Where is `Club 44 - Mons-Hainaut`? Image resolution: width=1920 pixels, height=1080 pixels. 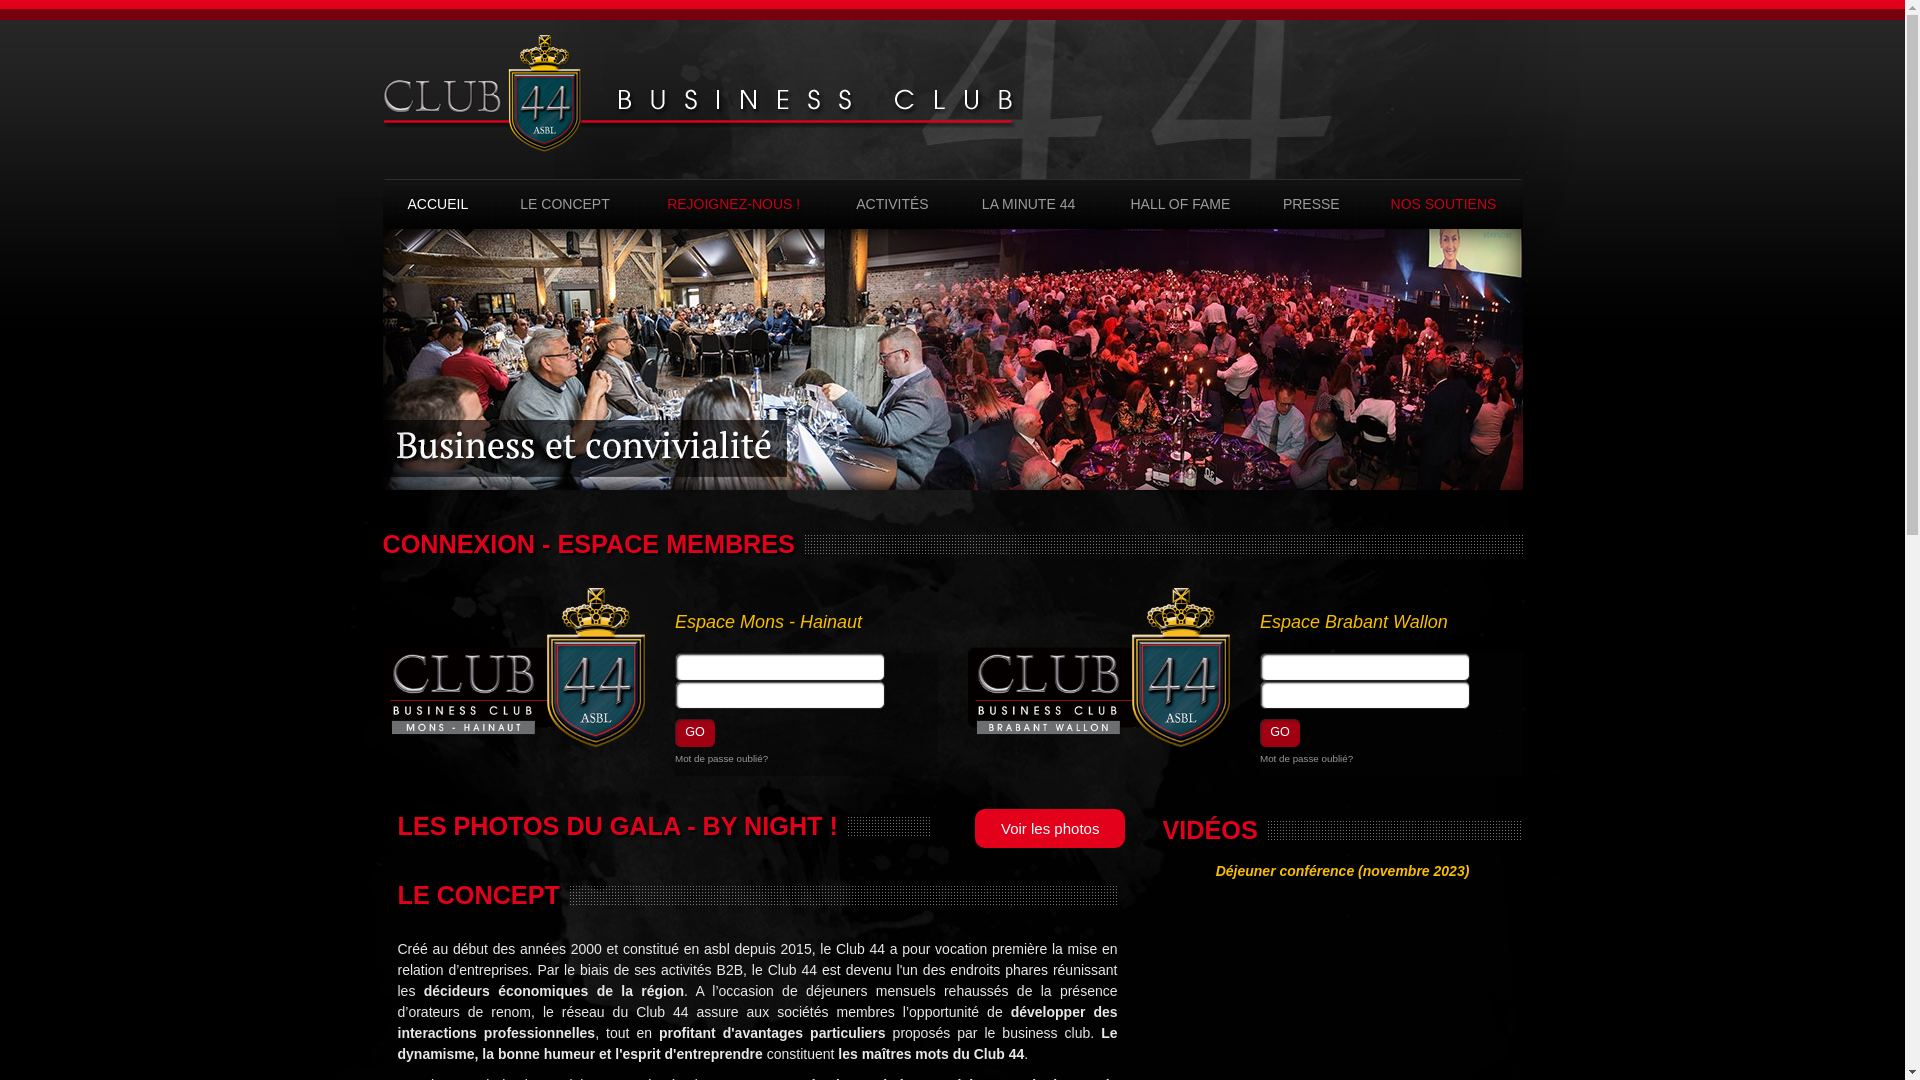
Club 44 - Mons-Hainaut is located at coordinates (514, 668).